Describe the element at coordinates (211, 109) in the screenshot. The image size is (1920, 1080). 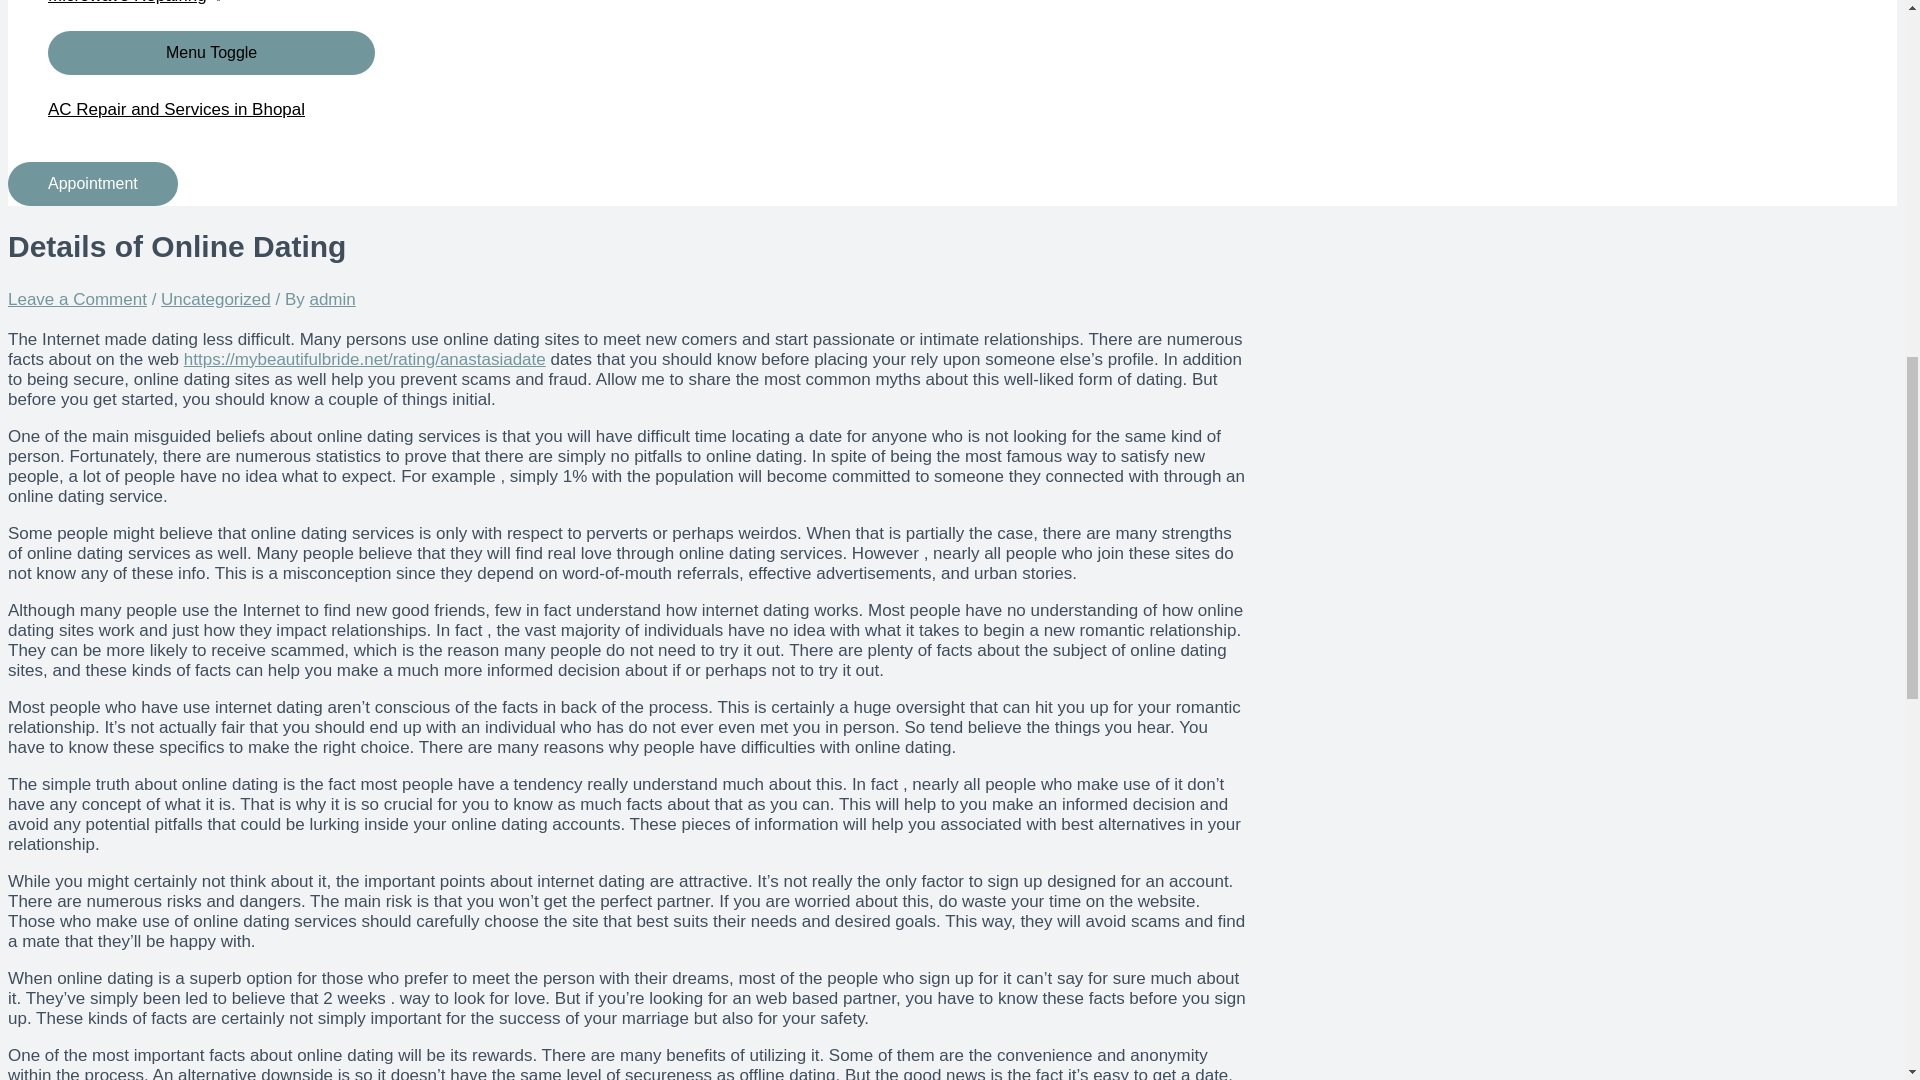
I see `AC Repair and Services in Bhopal` at that location.